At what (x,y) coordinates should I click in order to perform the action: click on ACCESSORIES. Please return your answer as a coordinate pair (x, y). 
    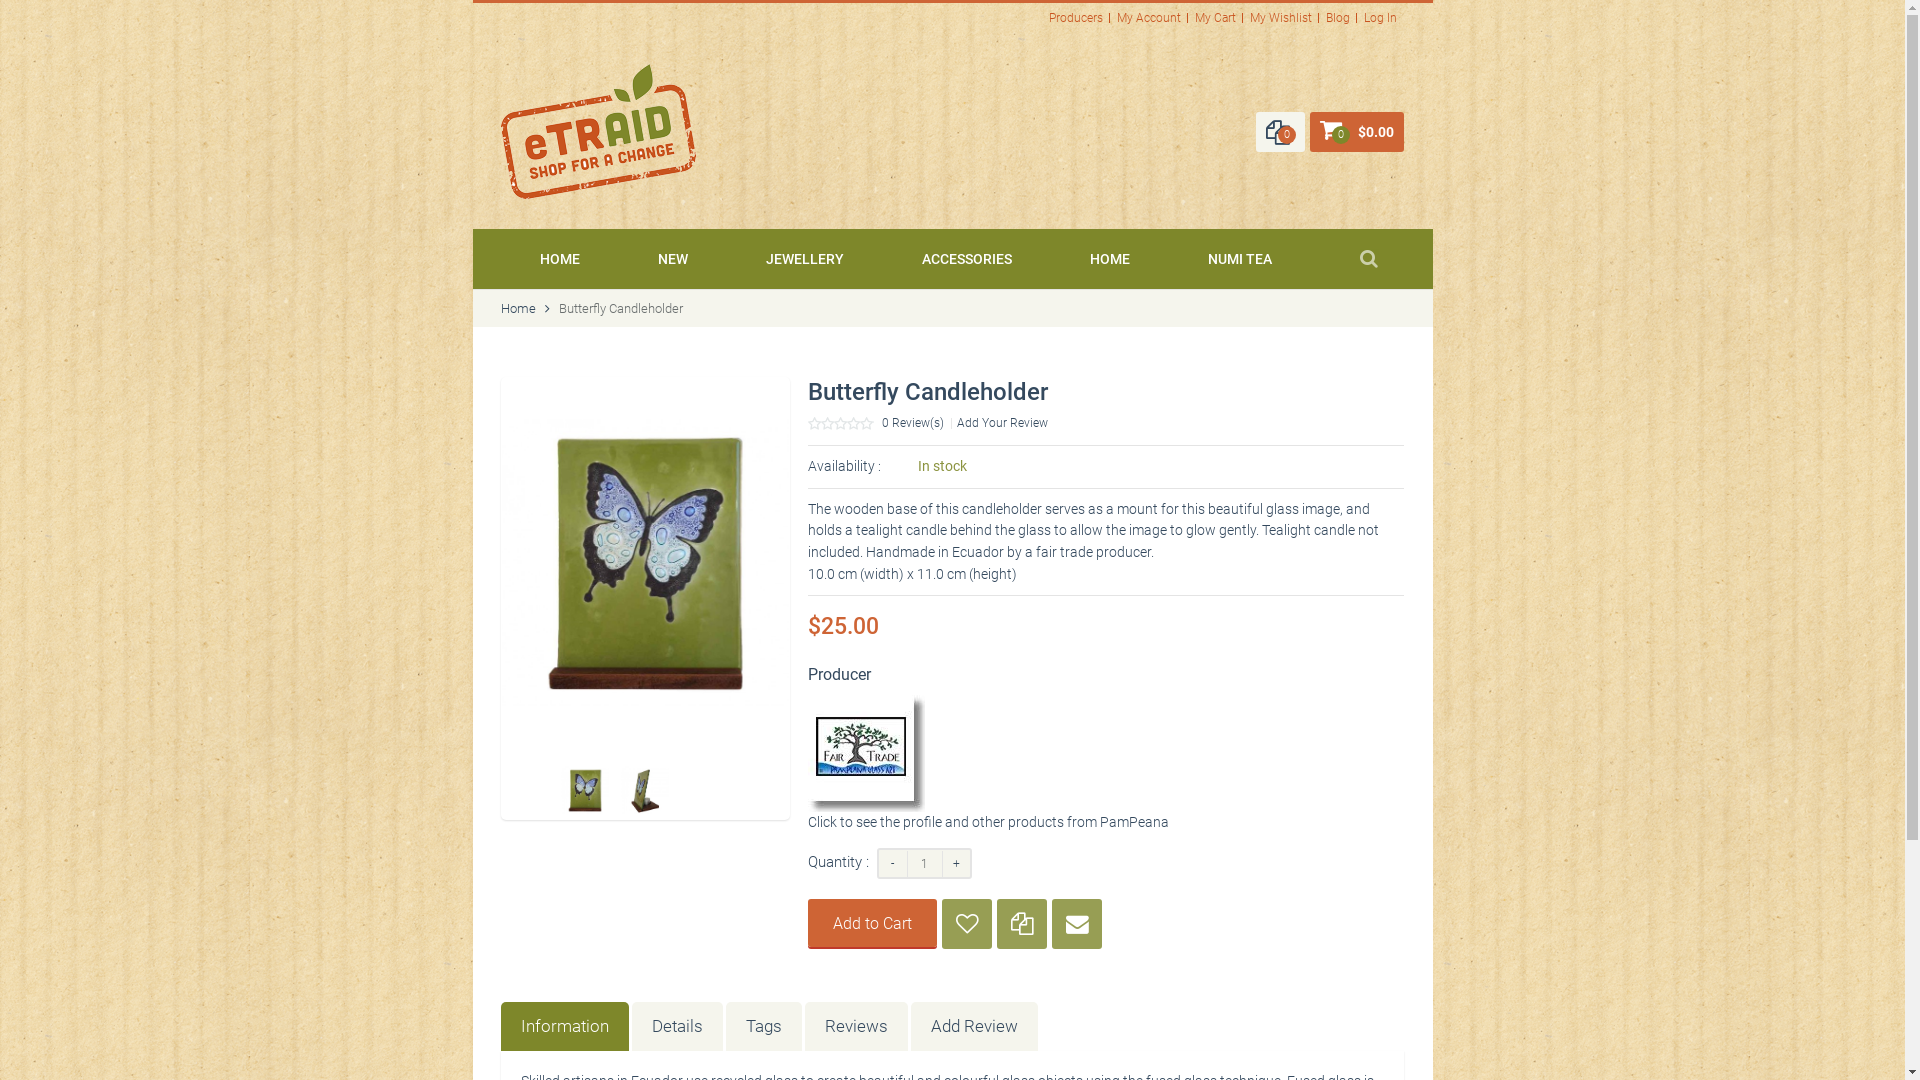
    Looking at the image, I should click on (967, 259).